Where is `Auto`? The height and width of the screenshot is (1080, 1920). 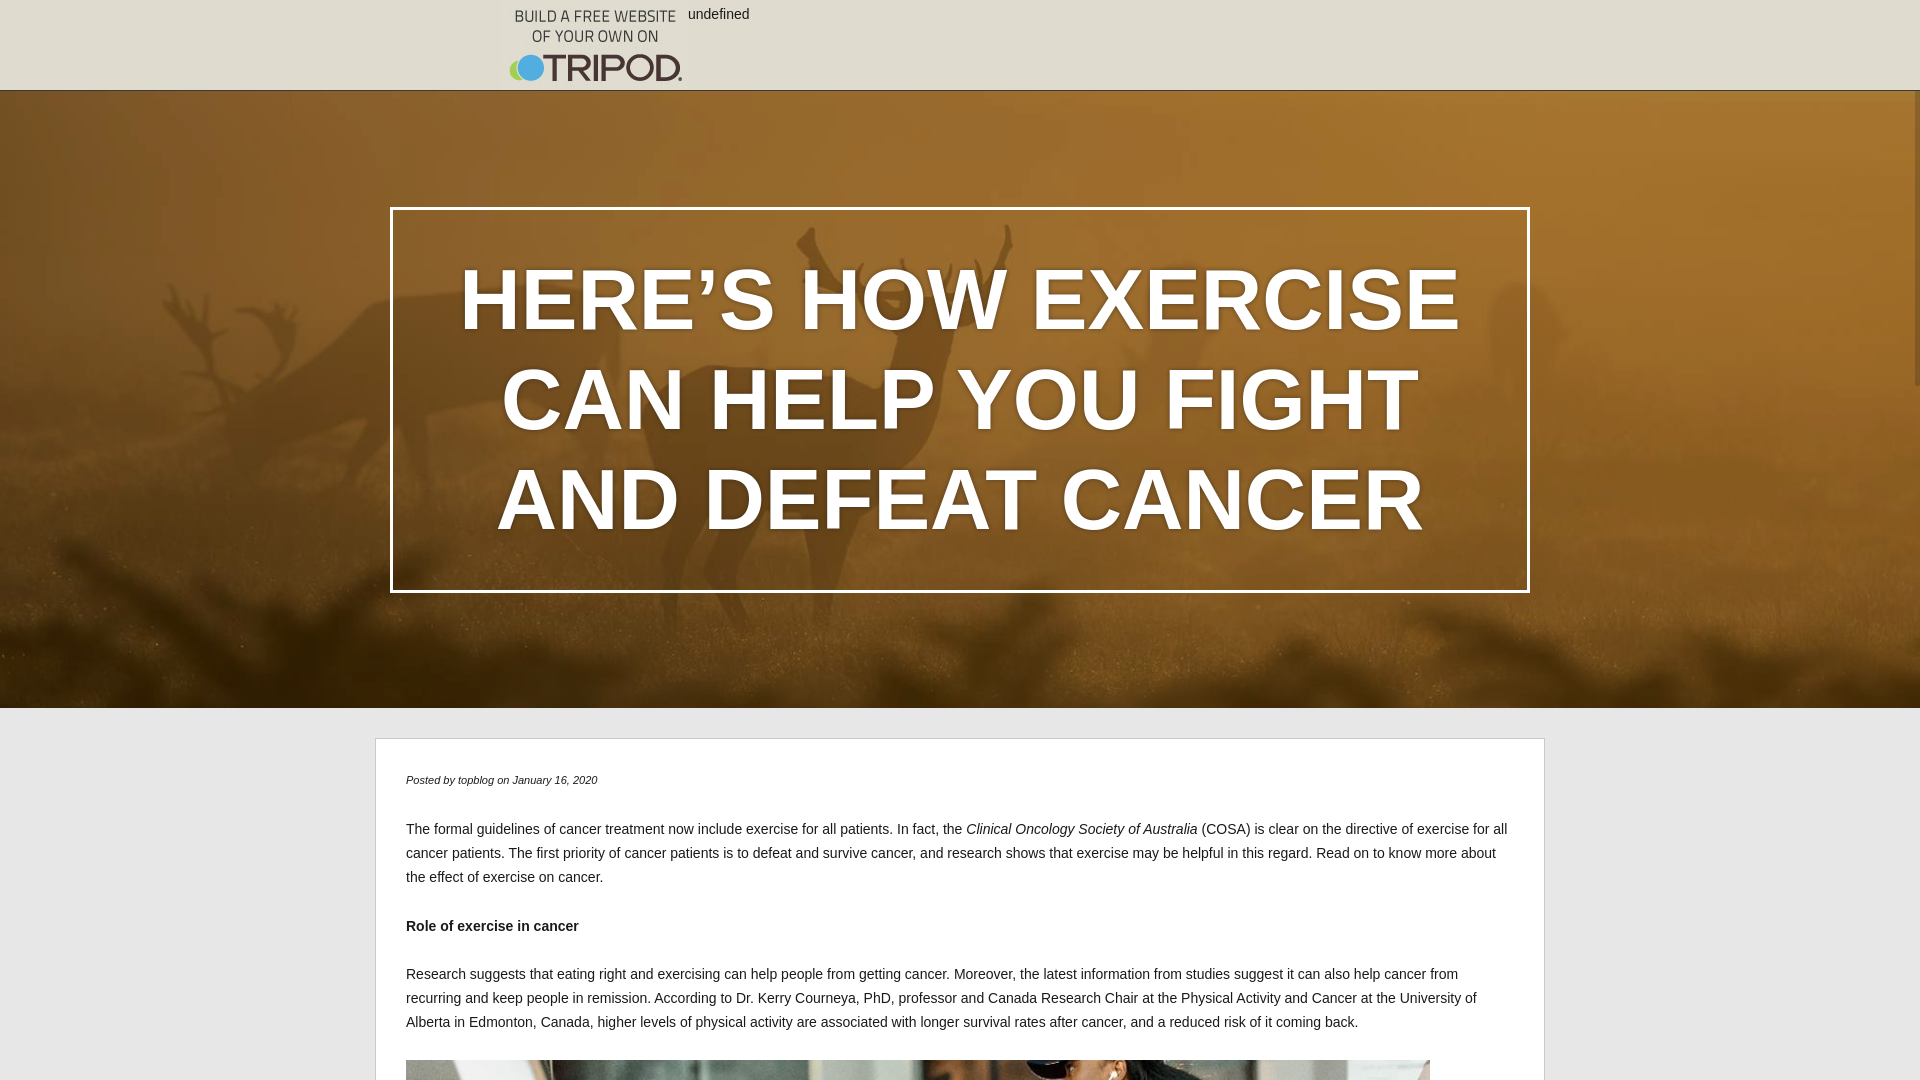 Auto is located at coordinates (814, 69).